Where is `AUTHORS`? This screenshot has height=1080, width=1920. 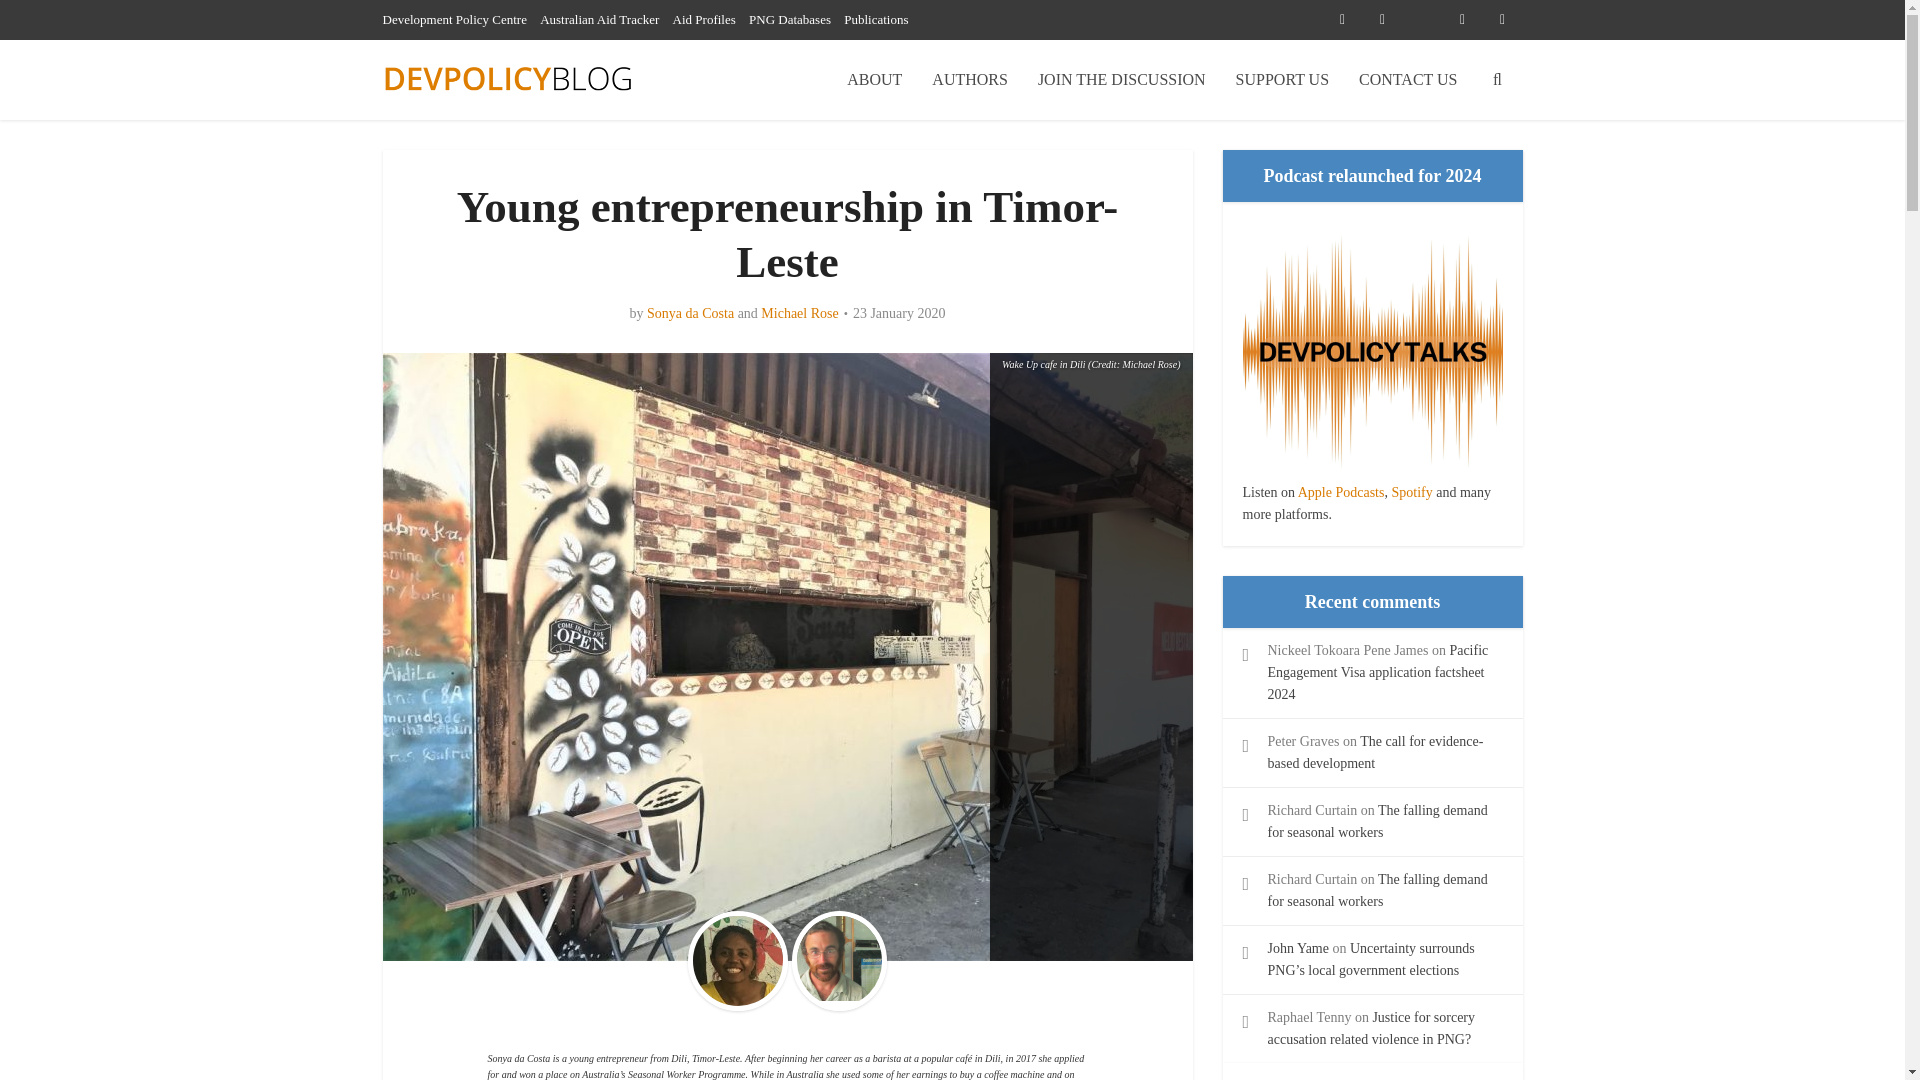
AUTHORS is located at coordinates (970, 79).